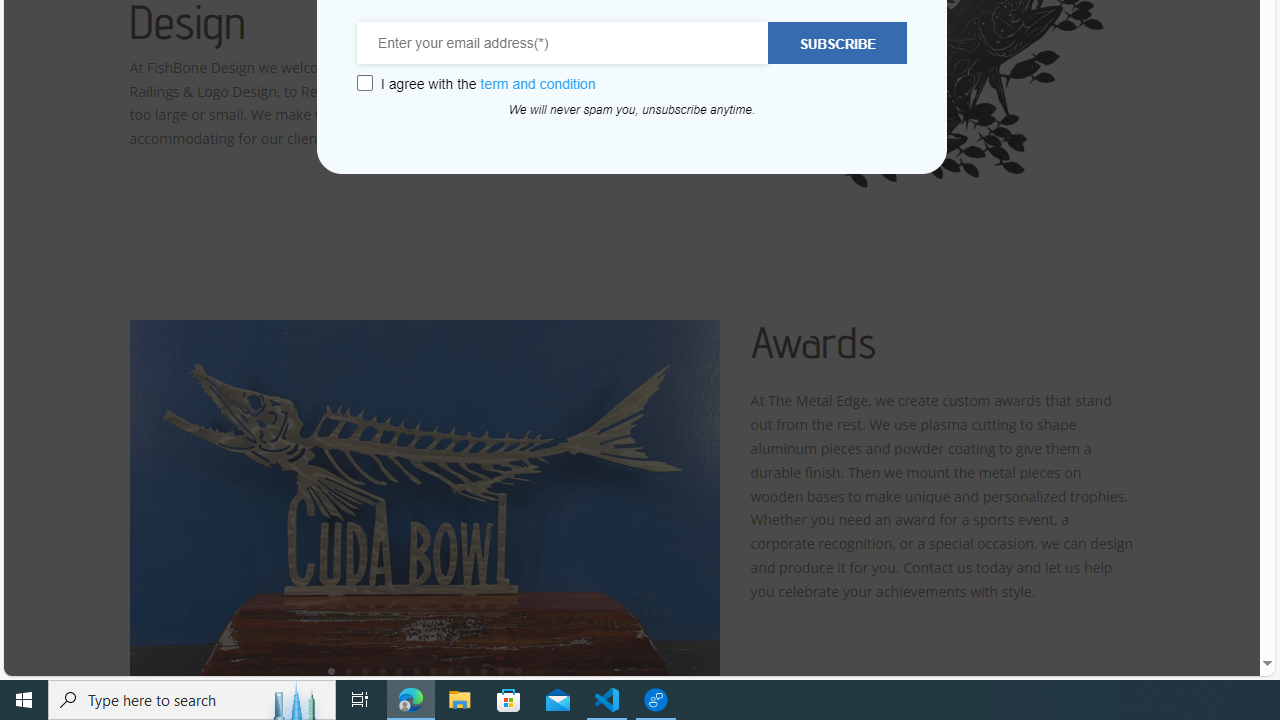  What do you see at coordinates (501, 670) in the screenshot?
I see `11` at bounding box center [501, 670].